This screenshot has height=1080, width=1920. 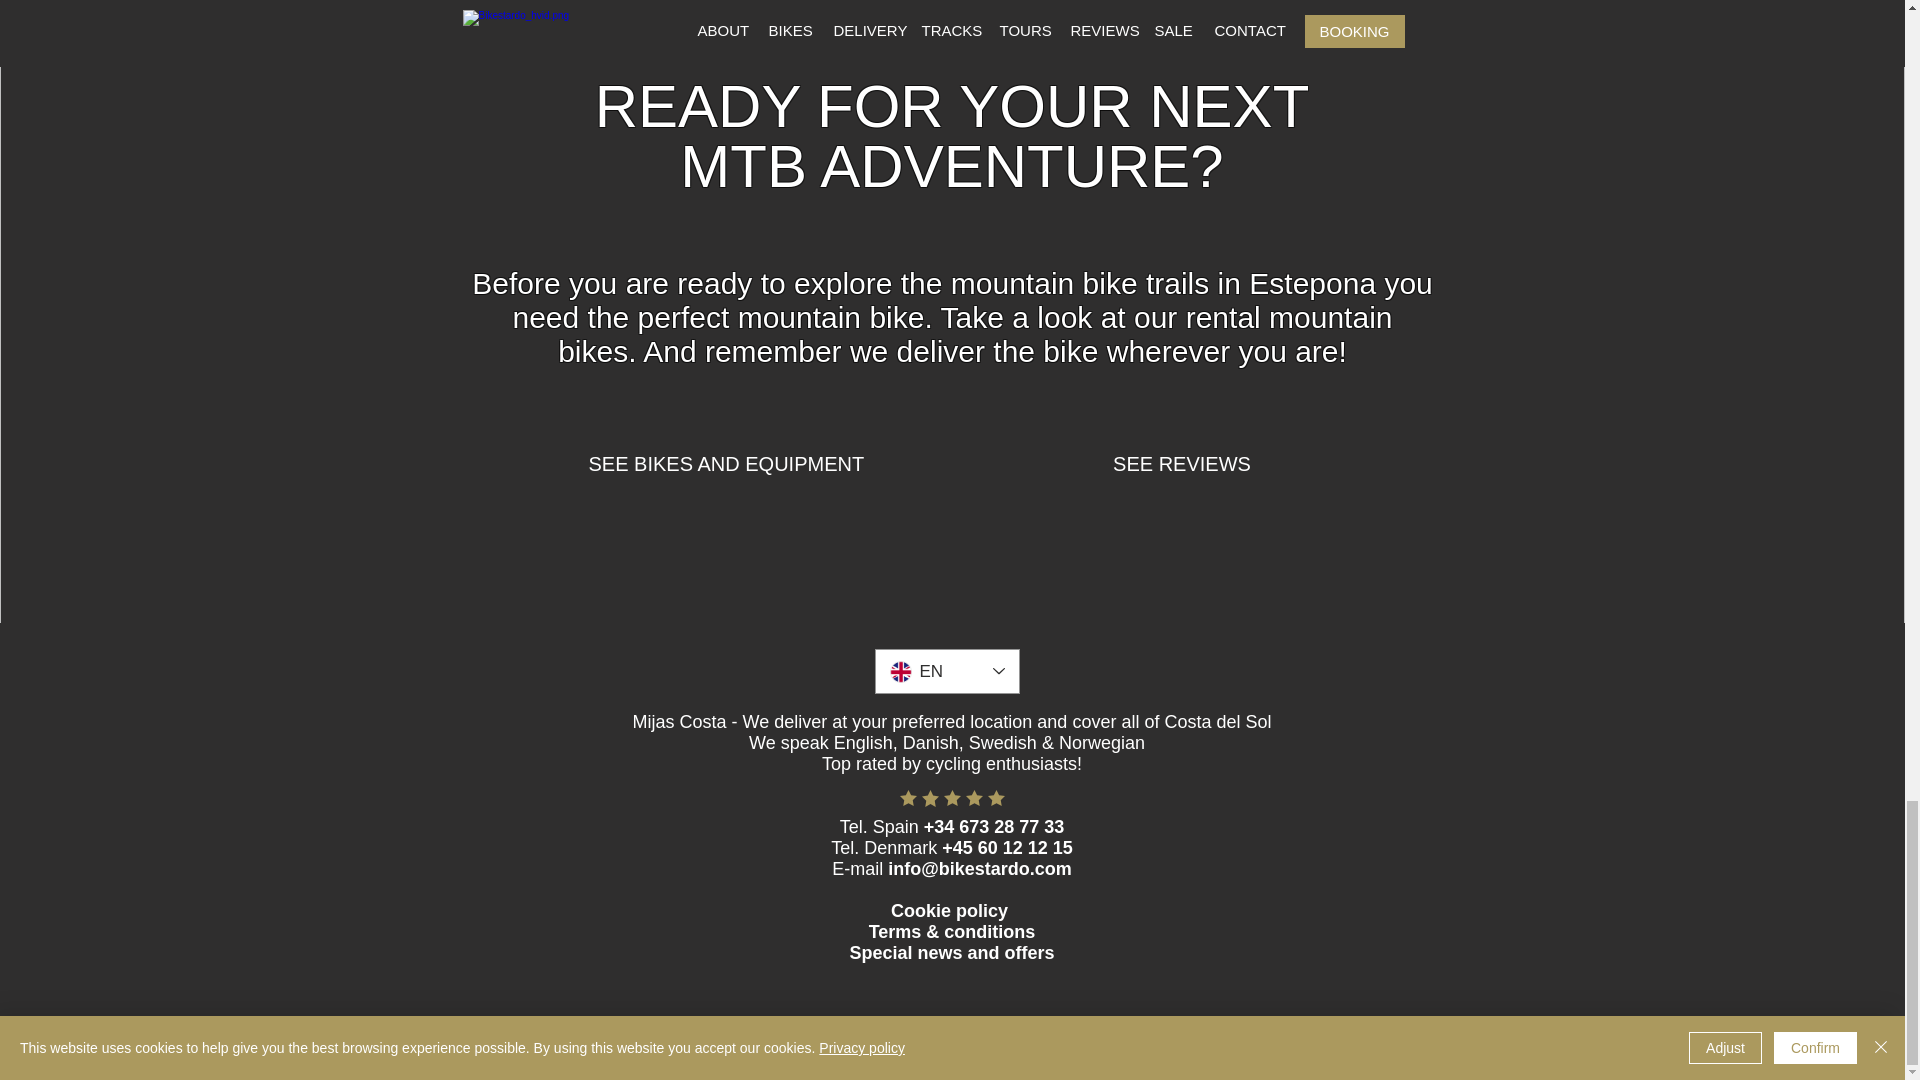 What do you see at coordinates (726, 464) in the screenshot?
I see `SEE BIKES AND EQUIPMENT` at bounding box center [726, 464].